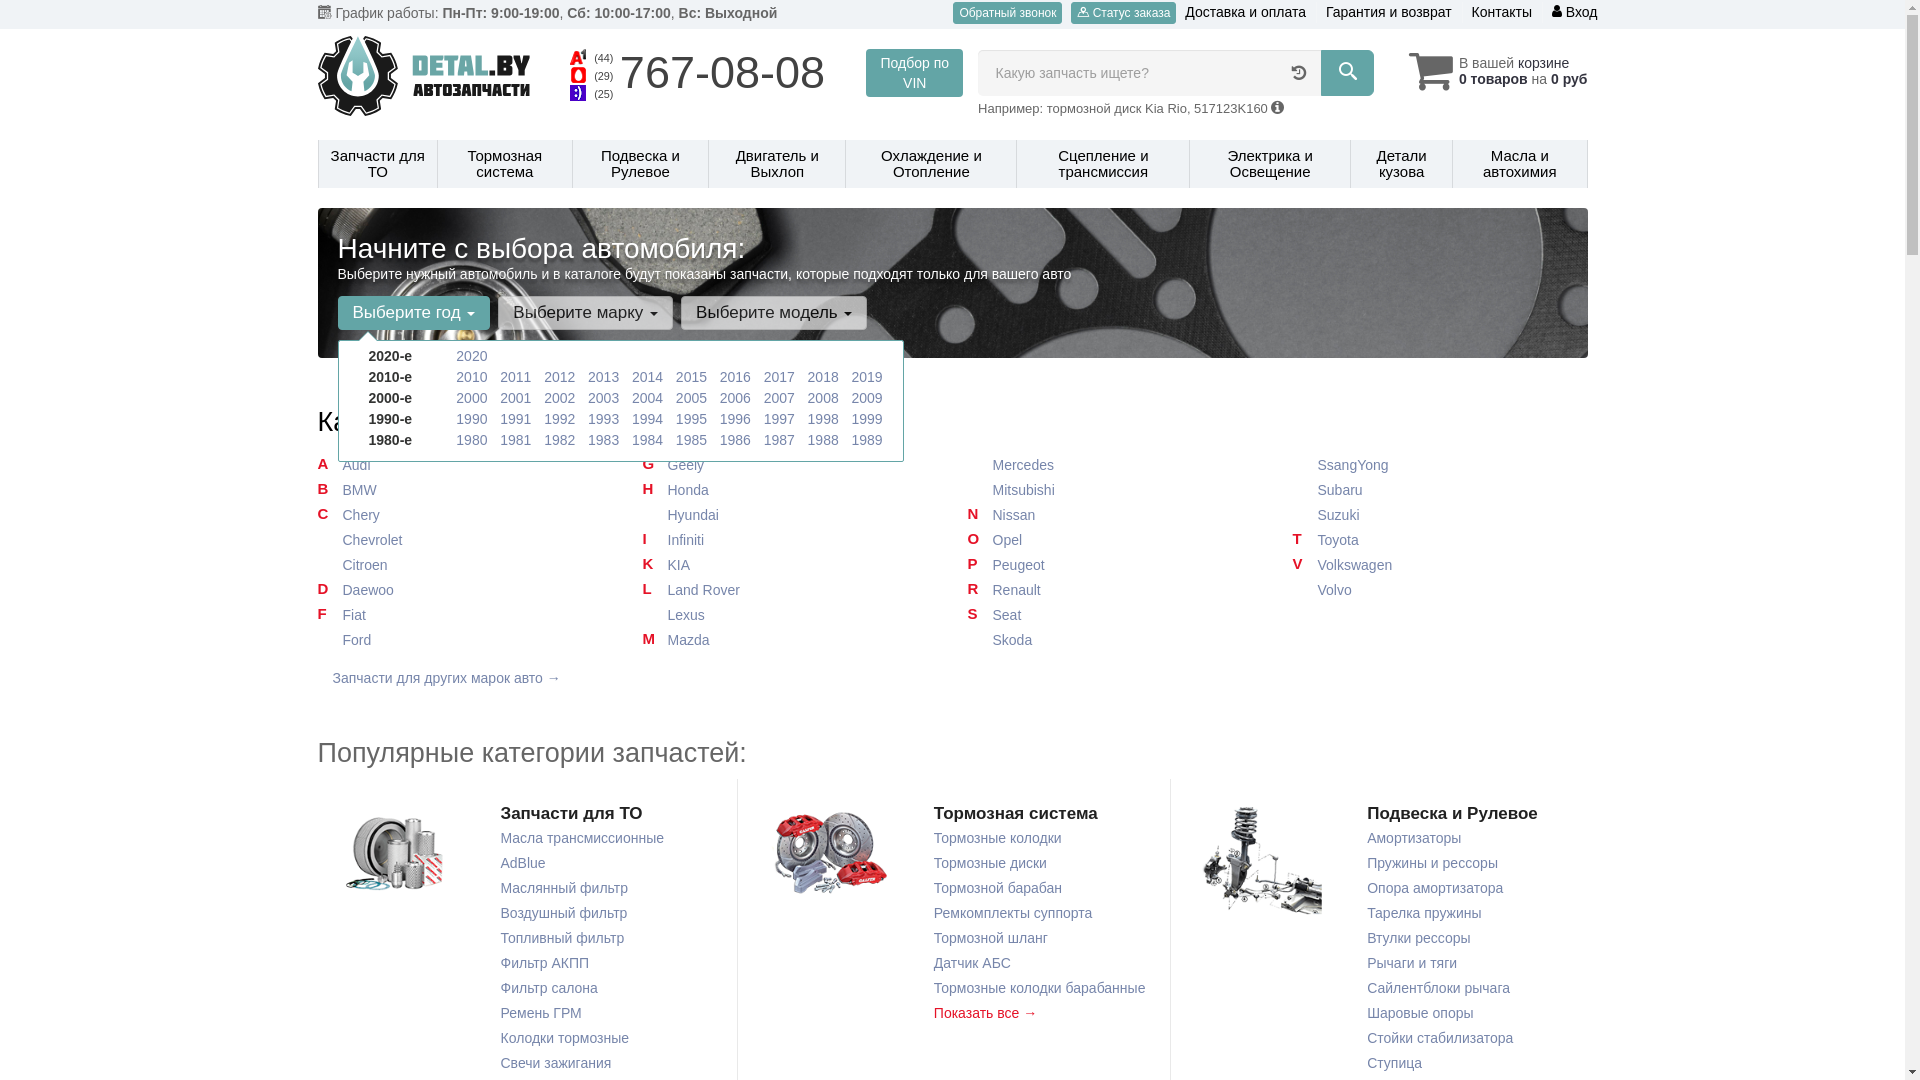 This screenshot has height=1080, width=1920. I want to click on BMW, so click(466, 490).